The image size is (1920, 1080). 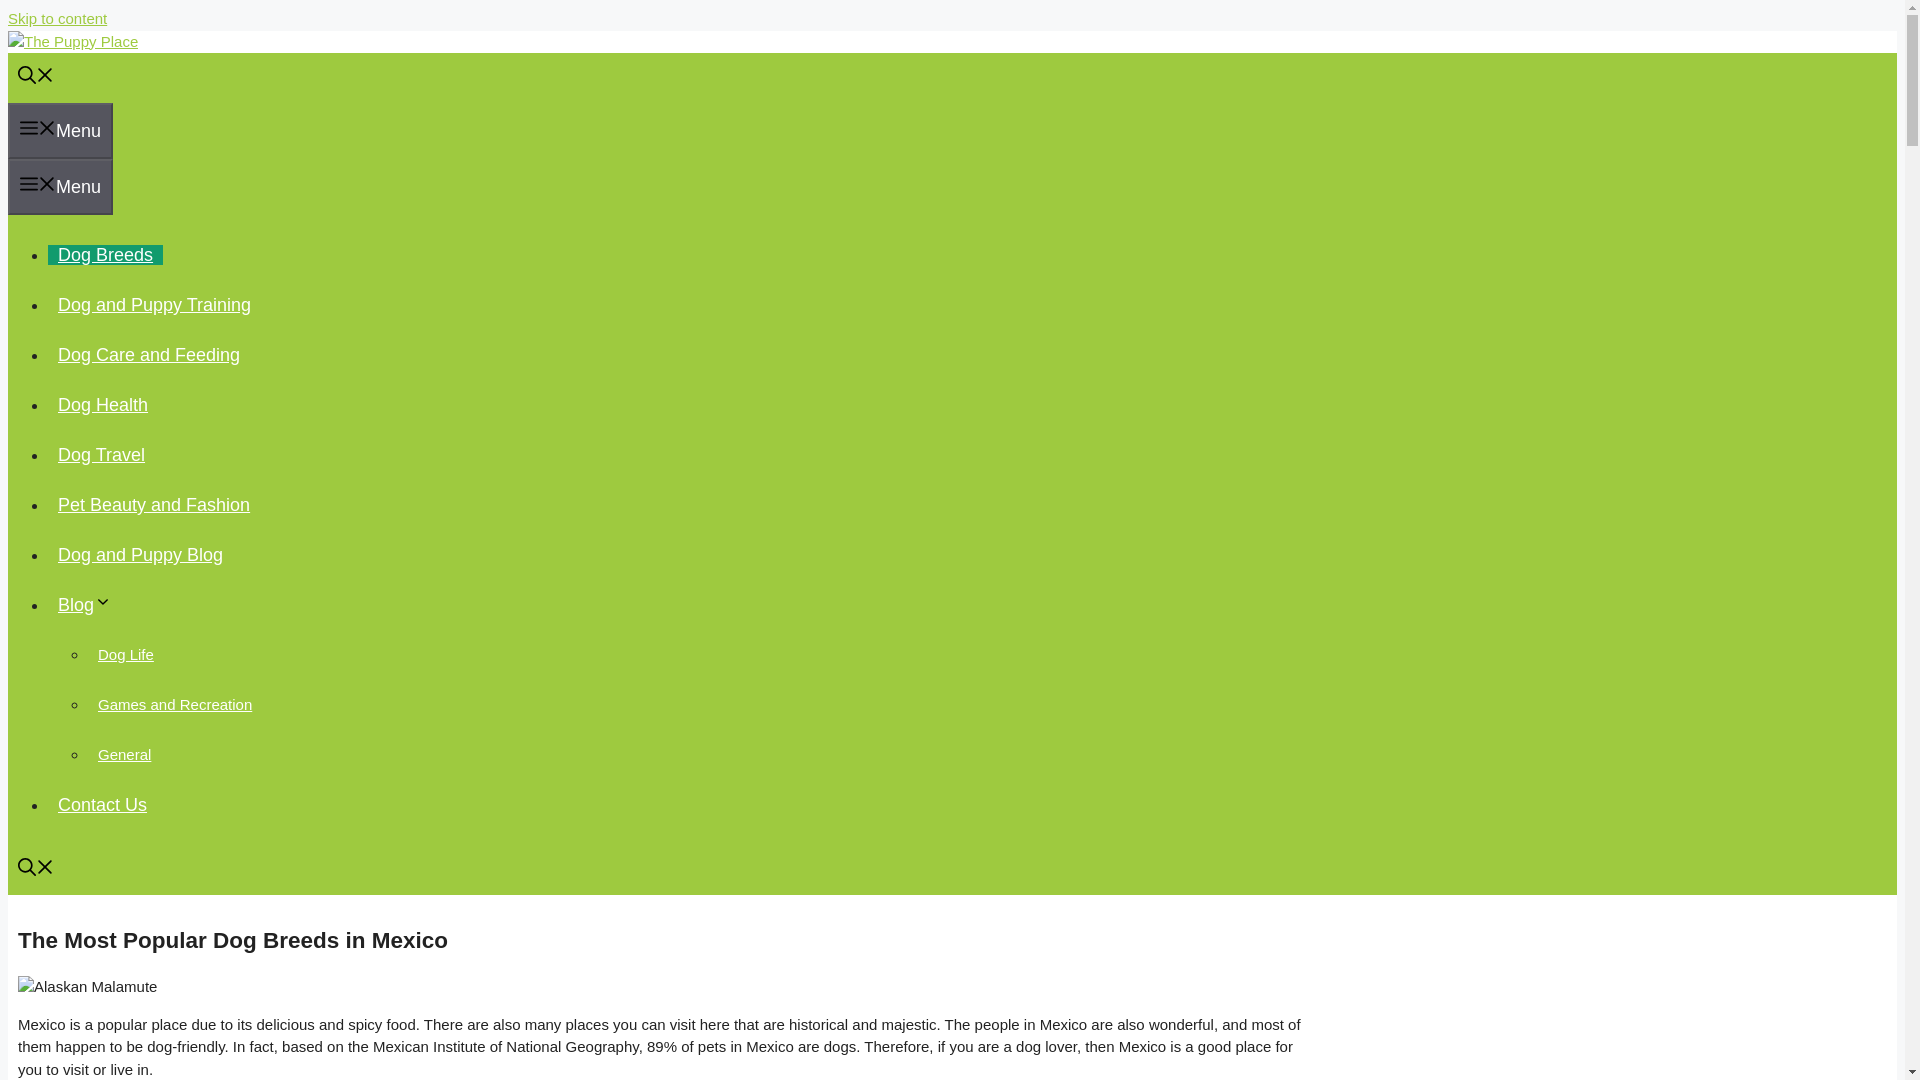 I want to click on Dog Care and Feeding, so click(x=148, y=354).